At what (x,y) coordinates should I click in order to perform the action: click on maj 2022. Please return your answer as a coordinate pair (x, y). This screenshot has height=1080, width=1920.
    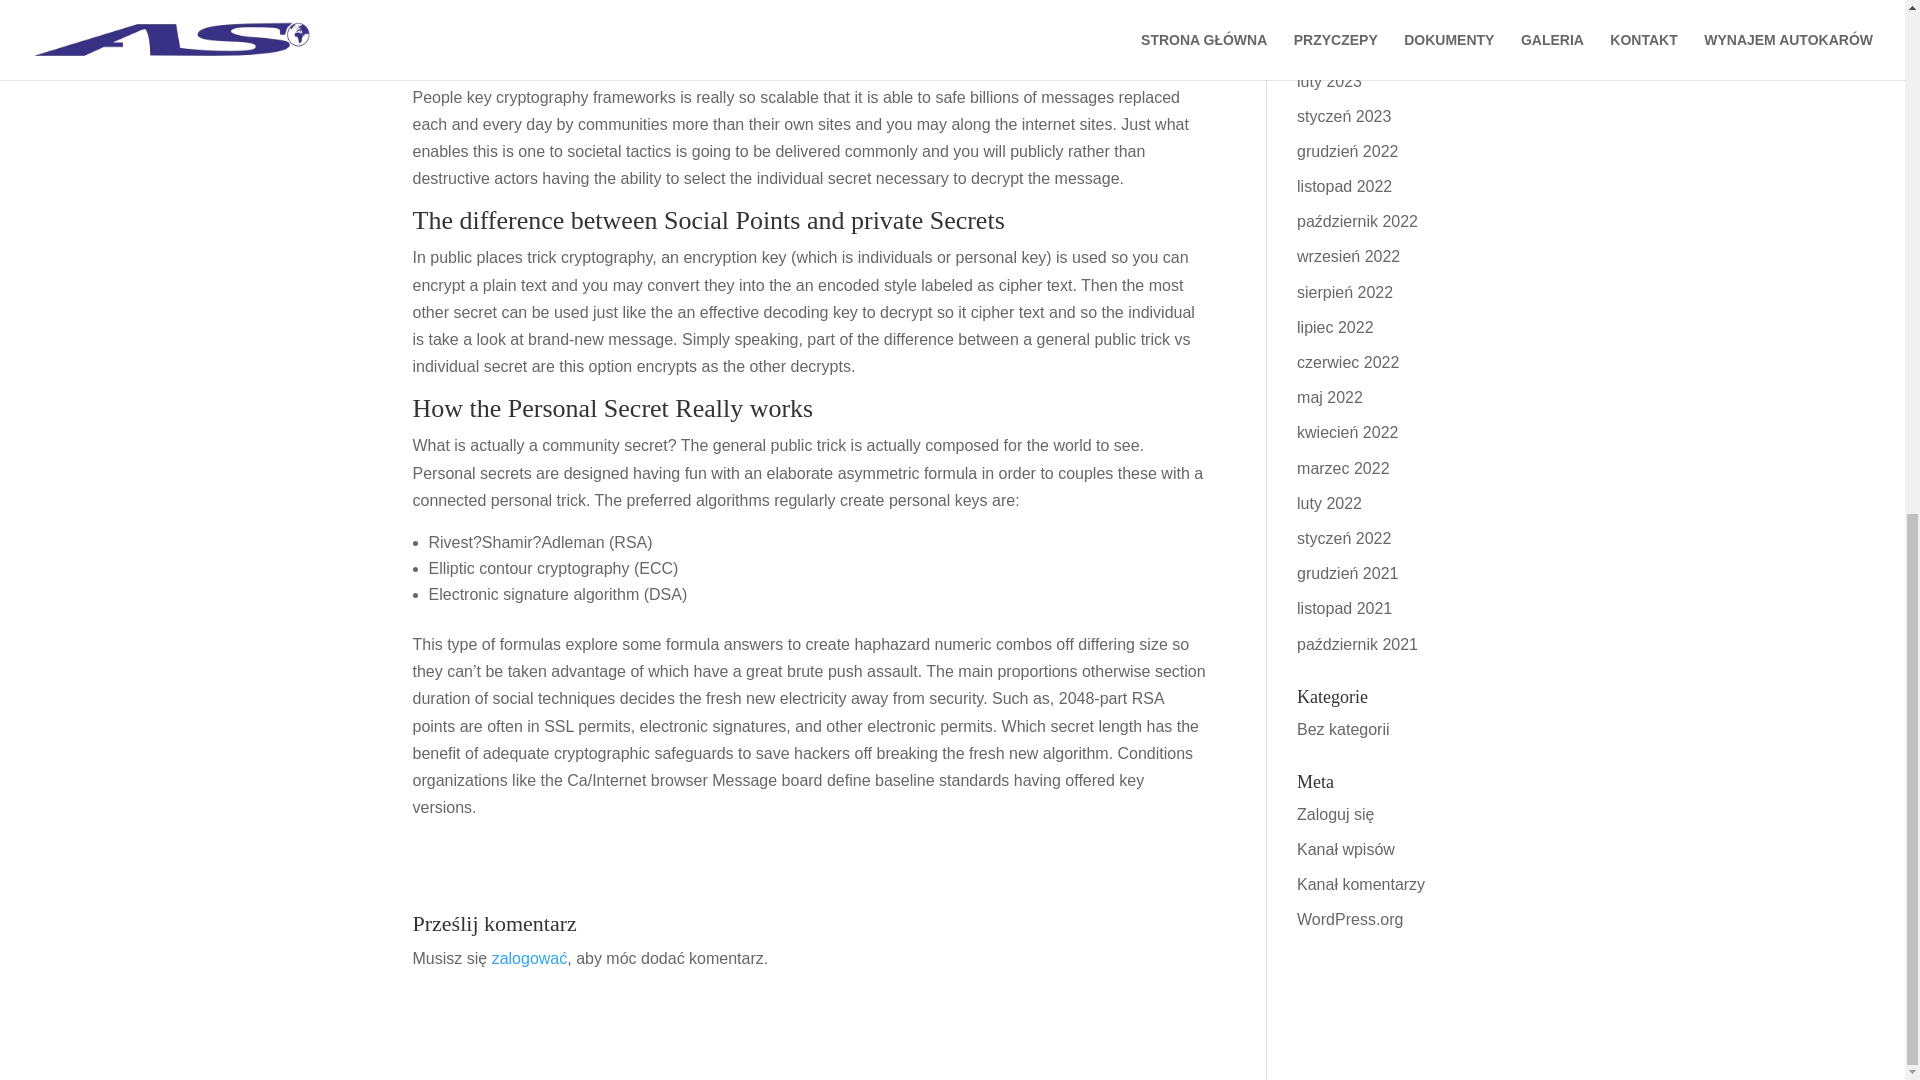
    Looking at the image, I should click on (1330, 397).